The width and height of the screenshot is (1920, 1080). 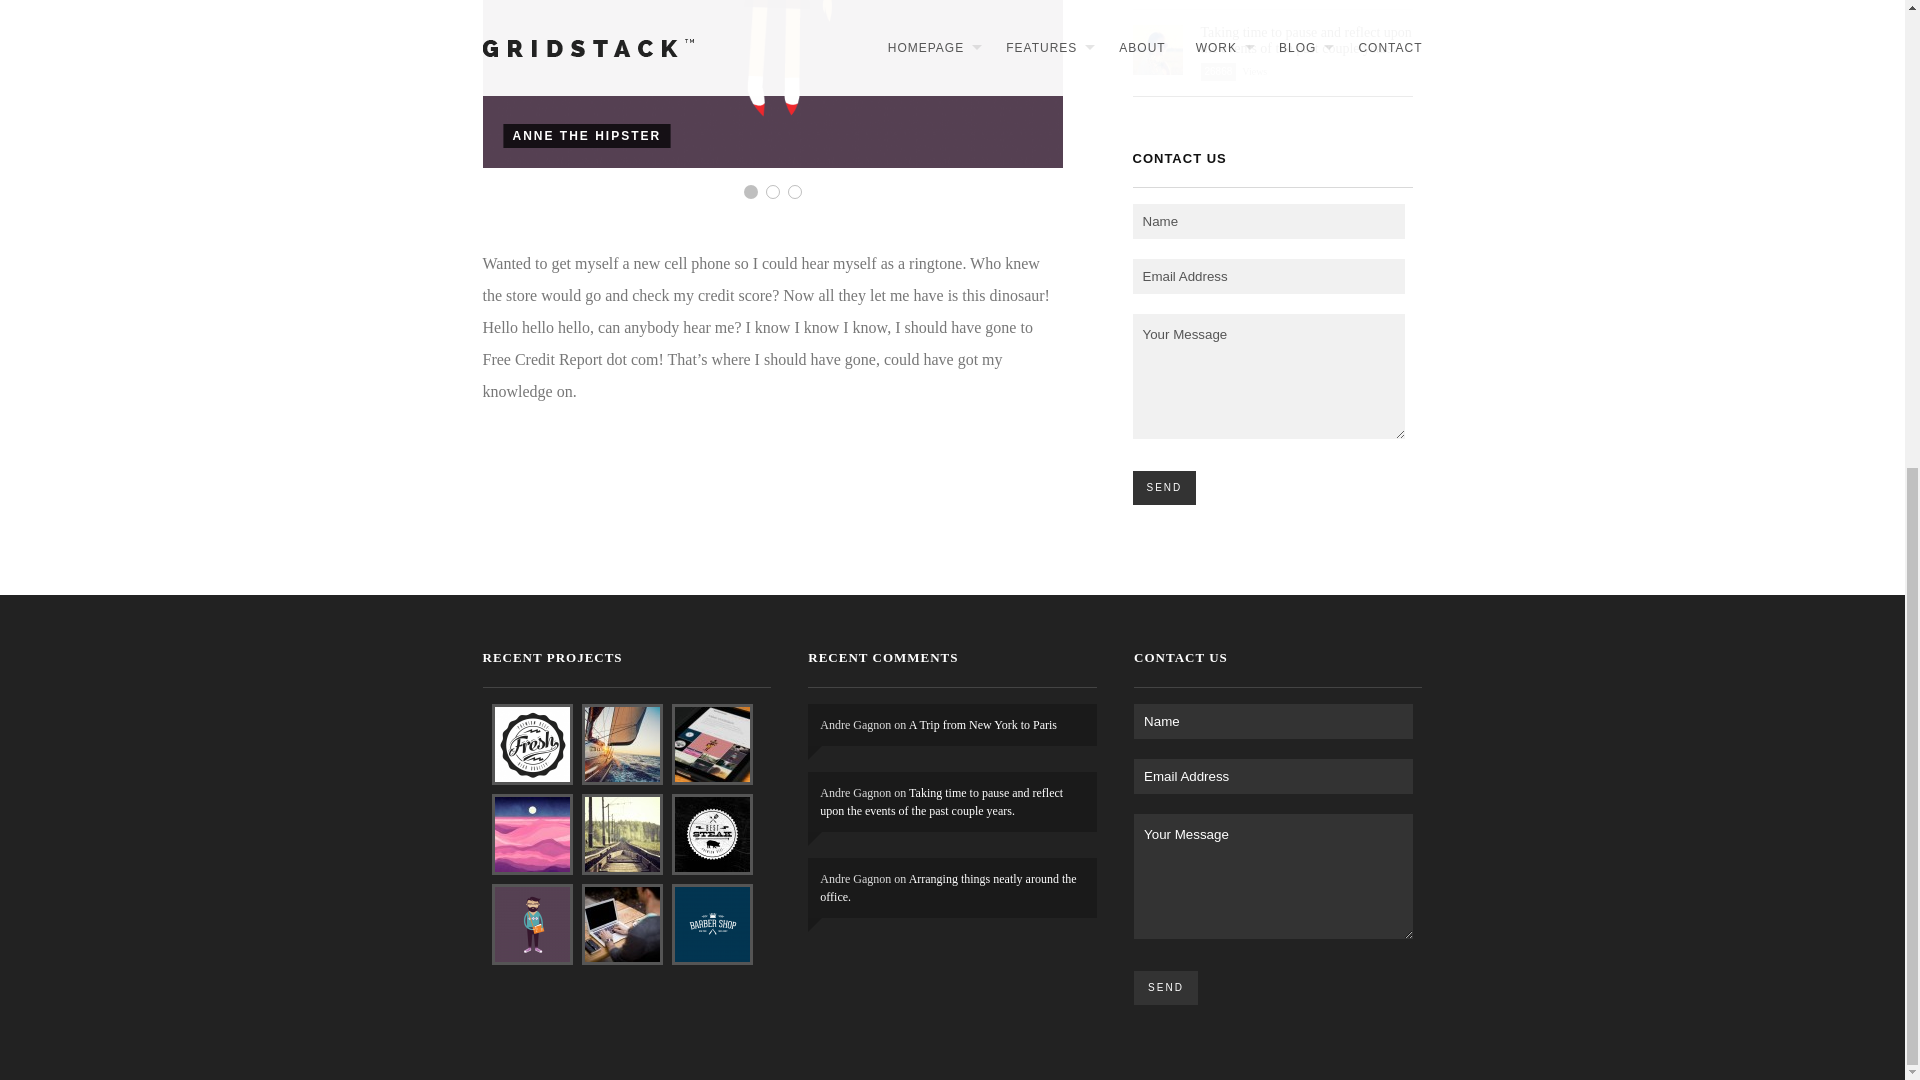 I want to click on Instagraming before it was cool., so click(x=771, y=84).